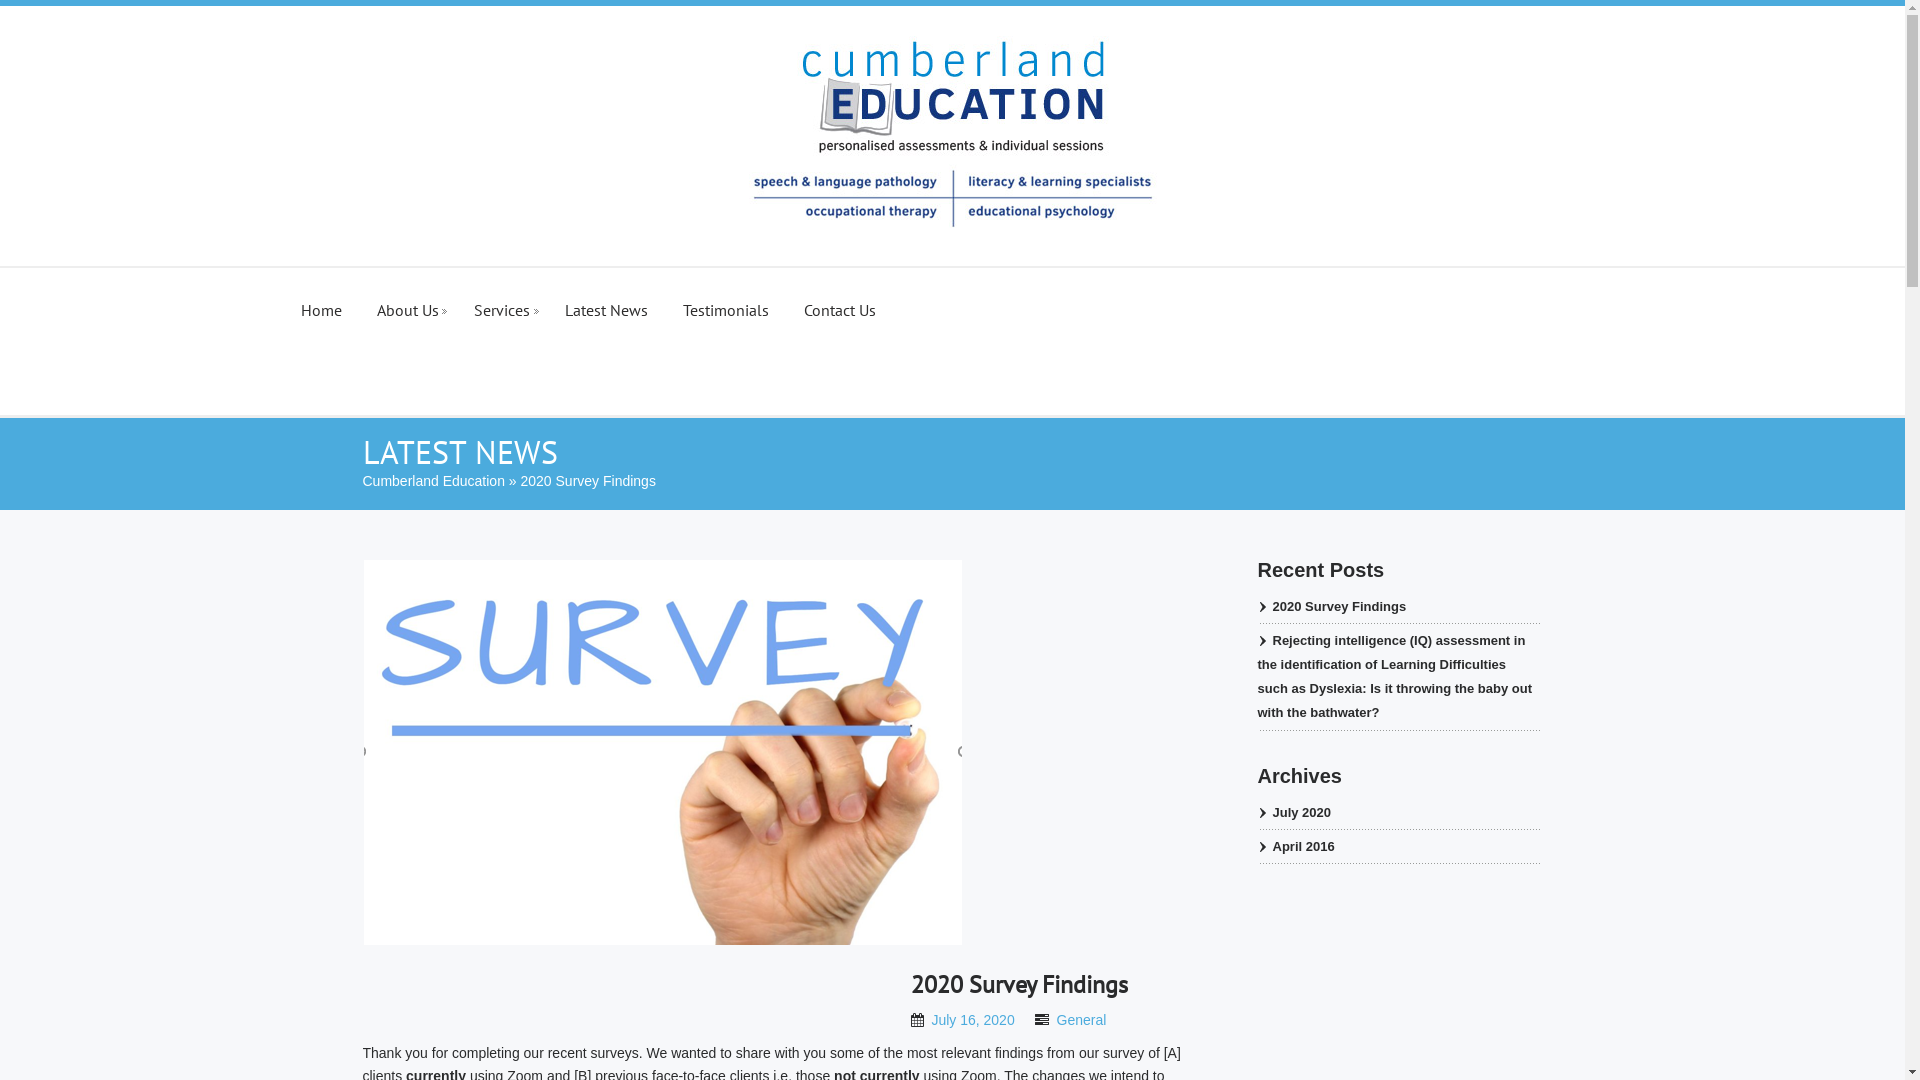  Describe the element at coordinates (322, 295) in the screenshot. I see `Home` at that location.